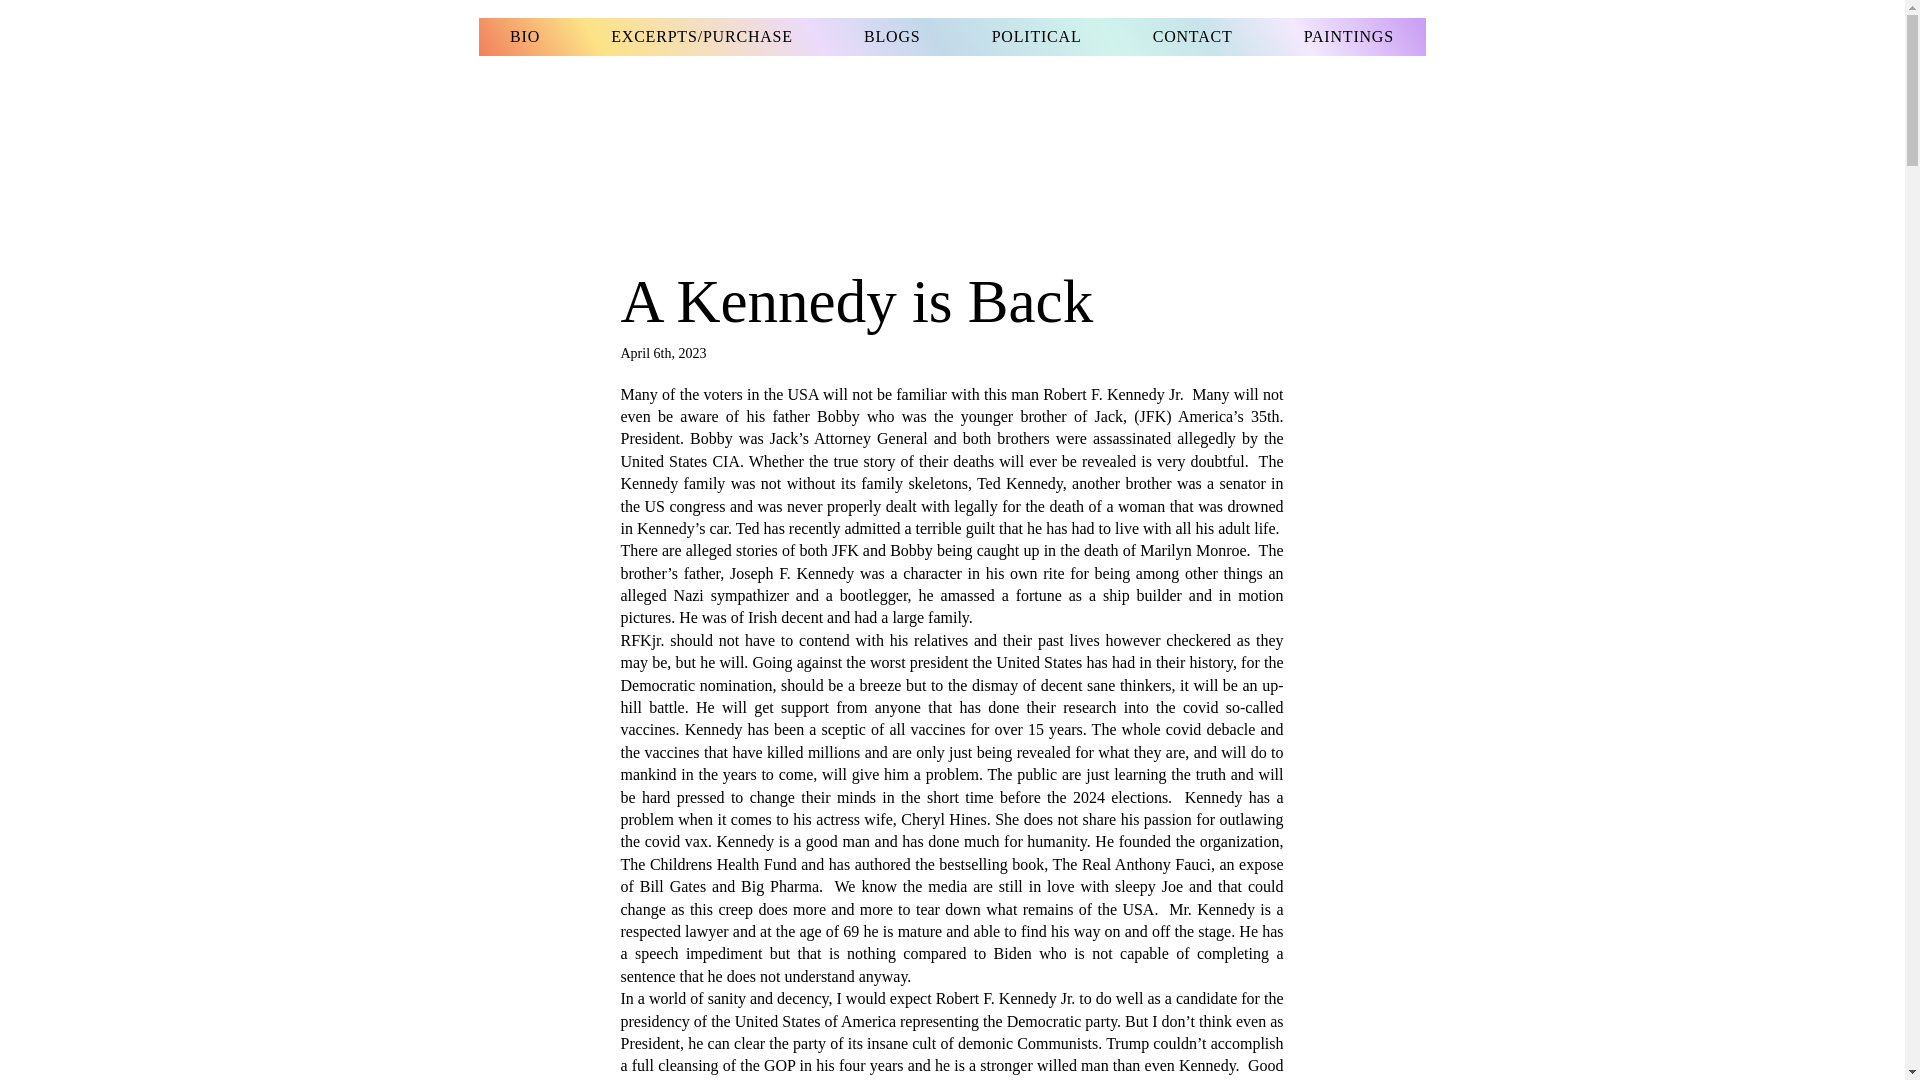 Image resolution: width=1920 pixels, height=1080 pixels. I want to click on BIO, so click(524, 37).